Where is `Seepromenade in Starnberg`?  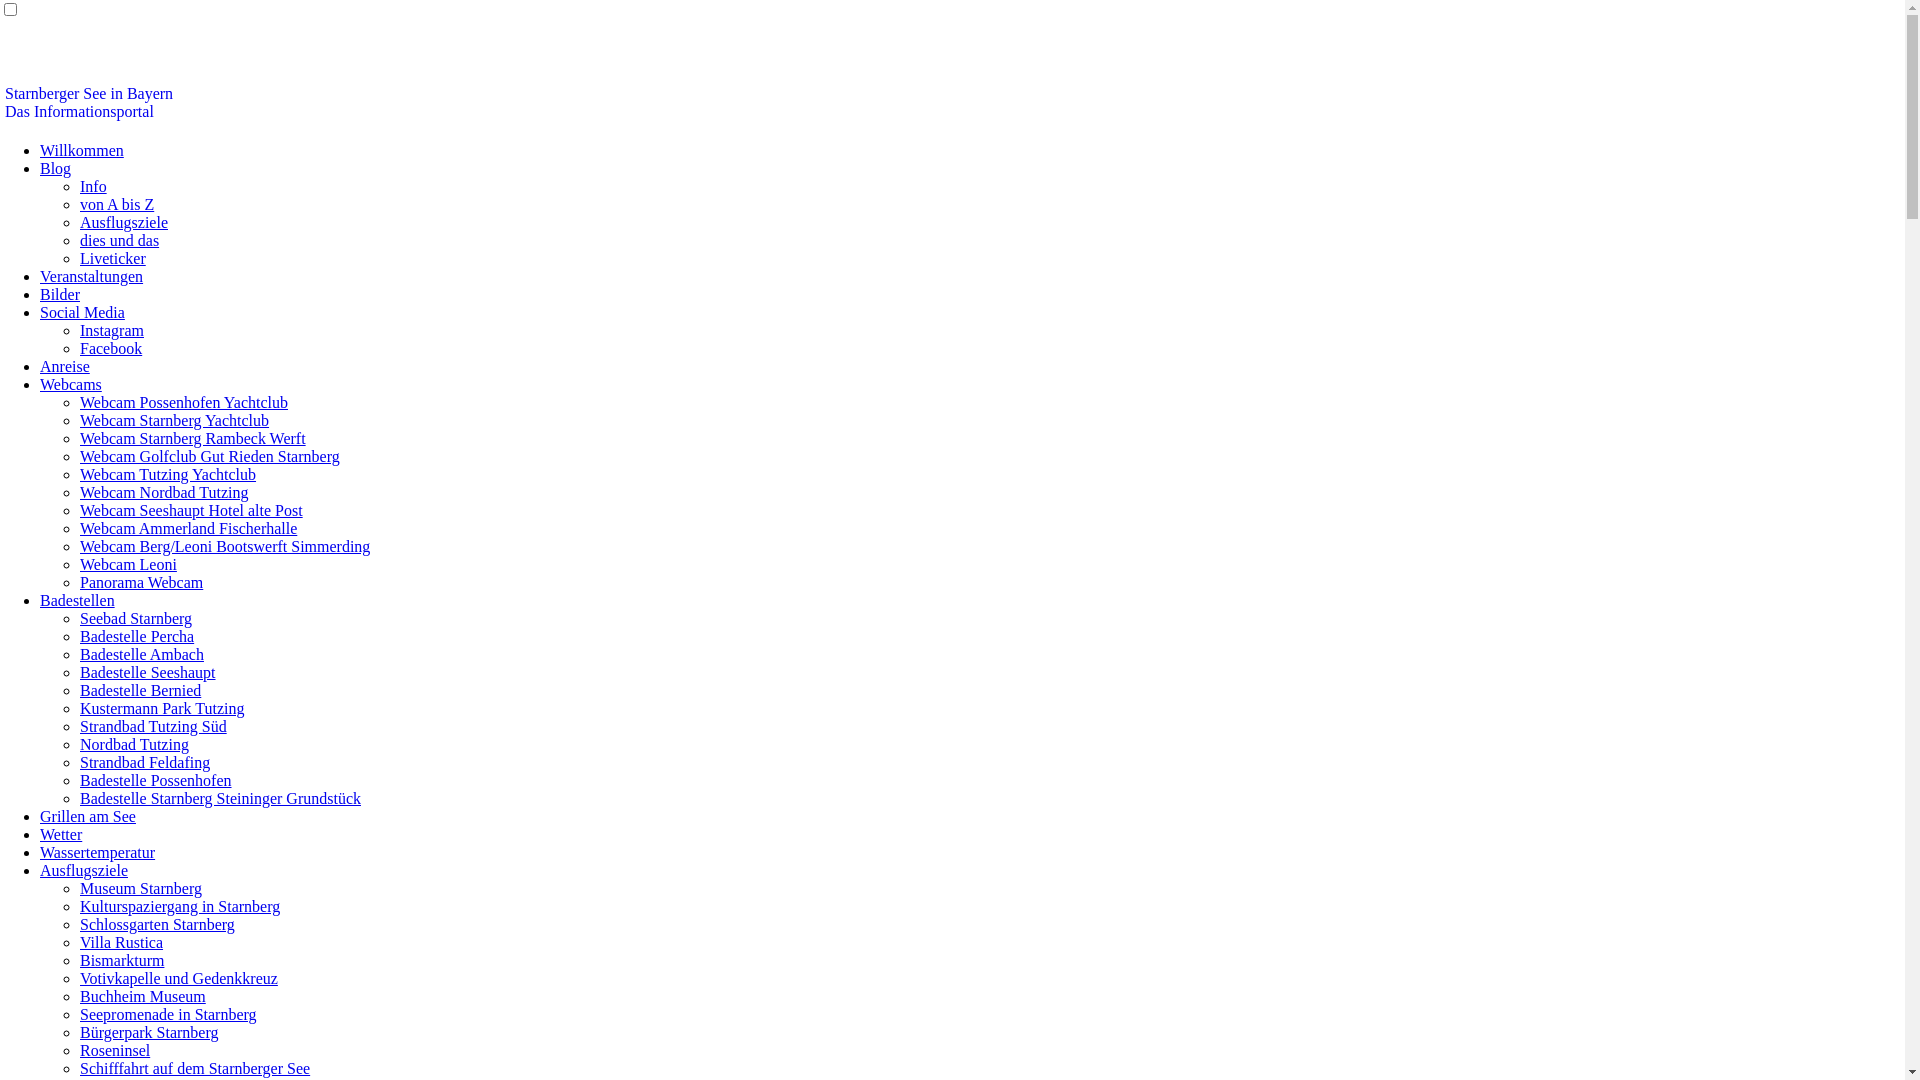
Seepromenade in Starnberg is located at coordinates (168, 1014).